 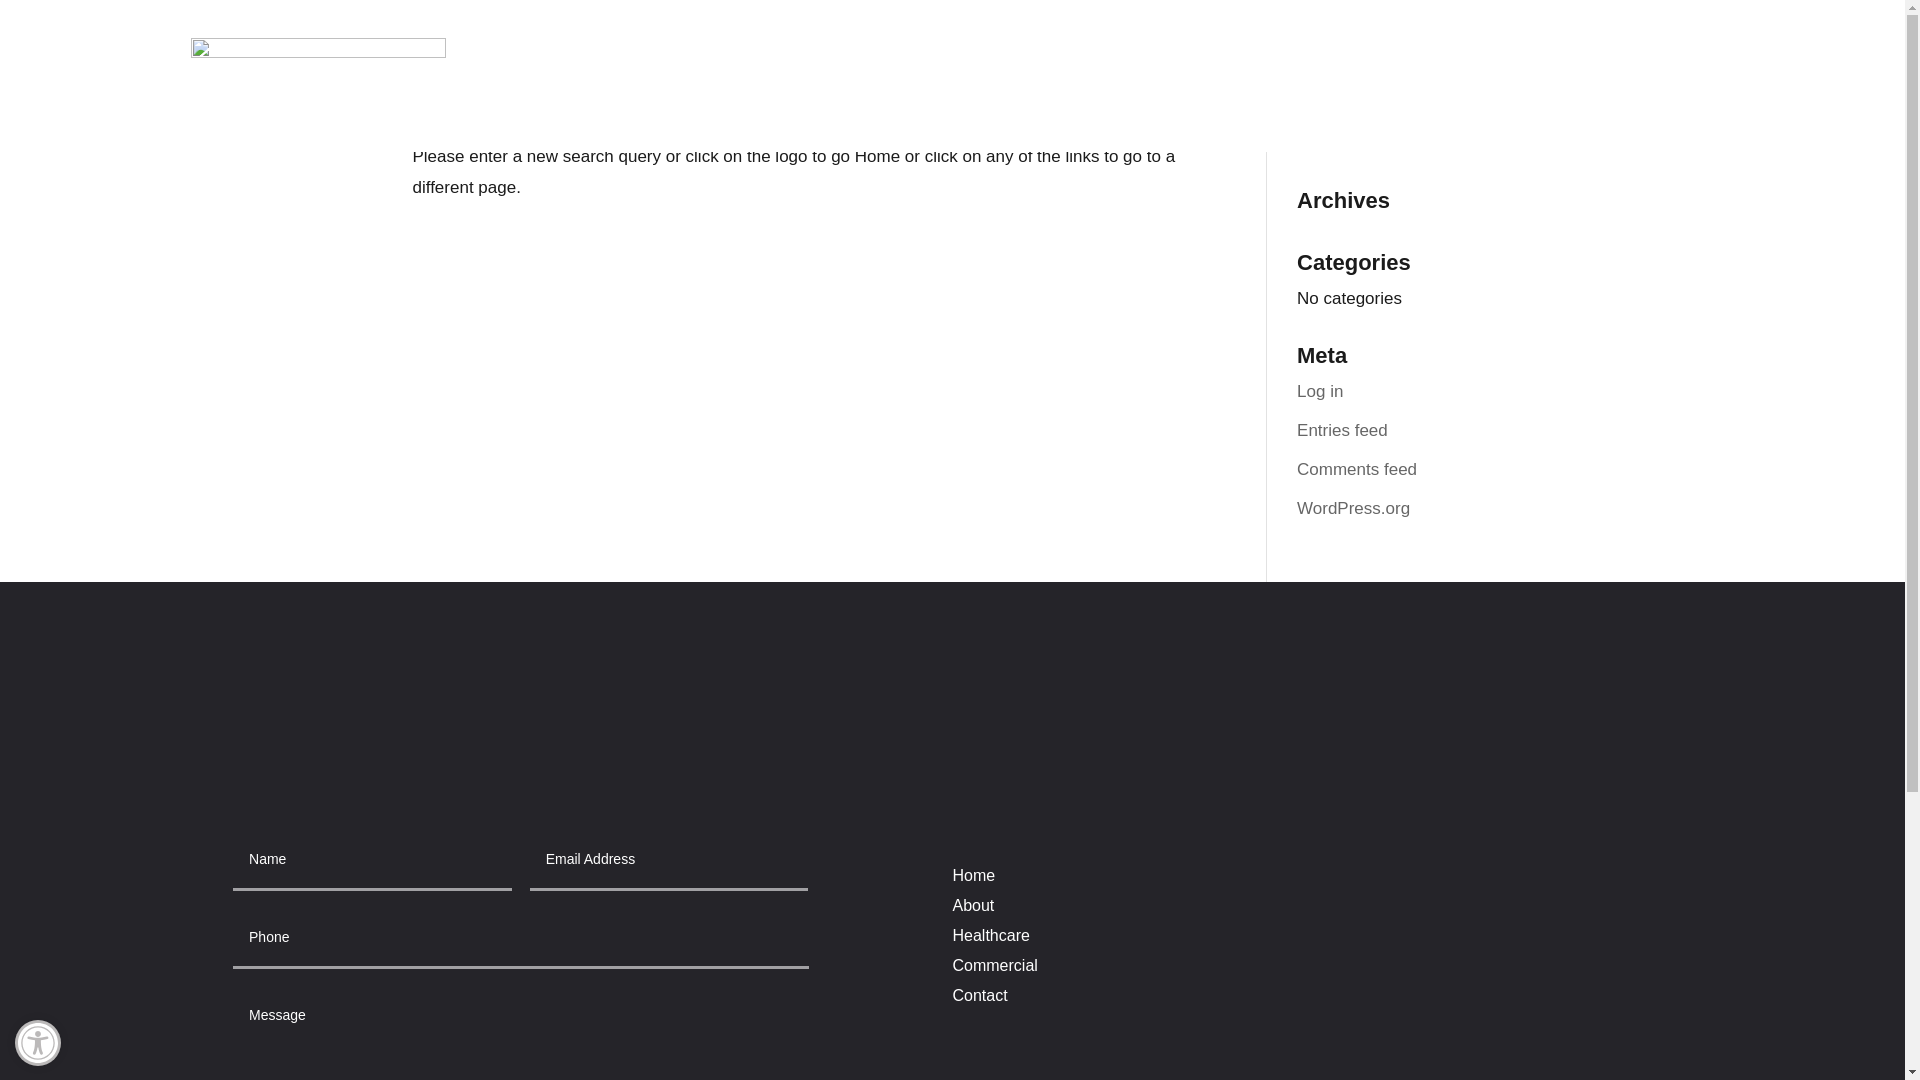 What do you see at coordinates (37, 1042) in the screenshot?
I see `Accessibility Tools` at bounding box center [37, 1042].